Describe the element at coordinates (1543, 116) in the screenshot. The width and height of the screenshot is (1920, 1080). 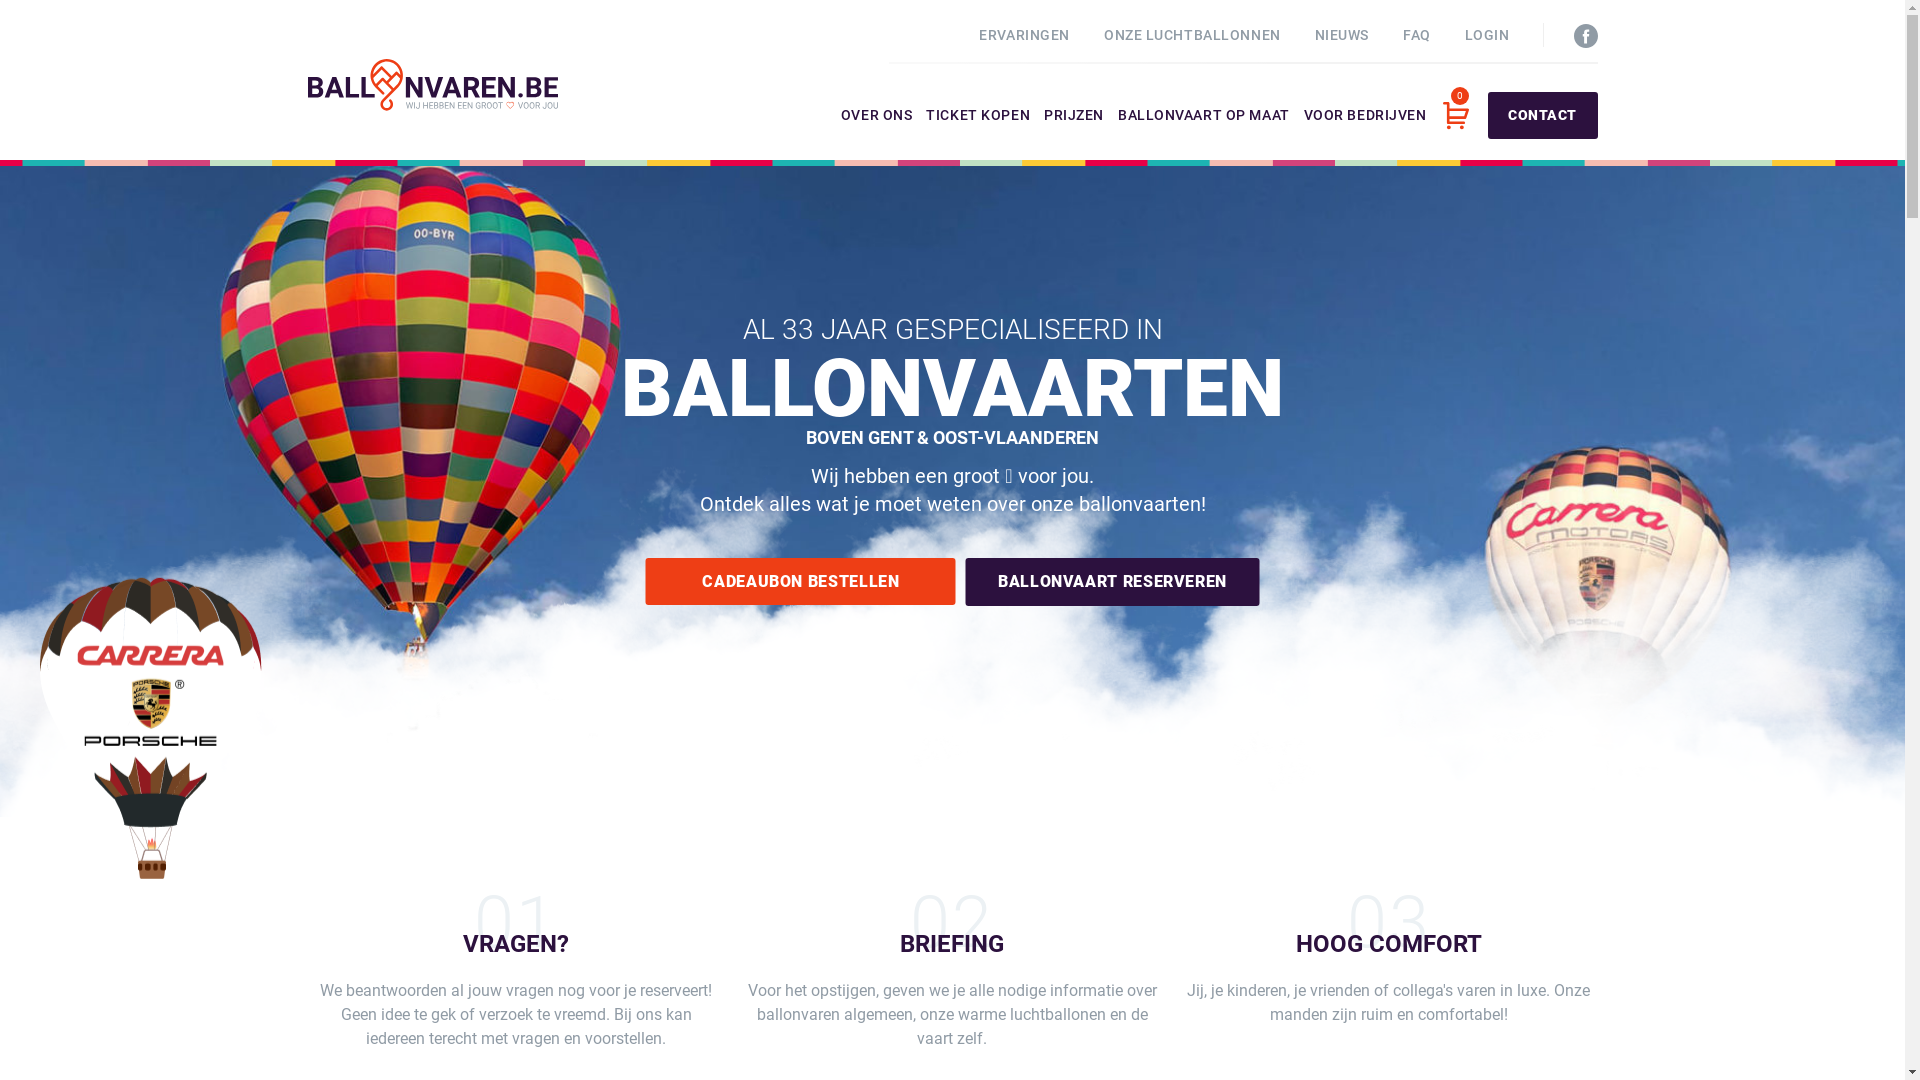
I see `CONTACT` at that location.